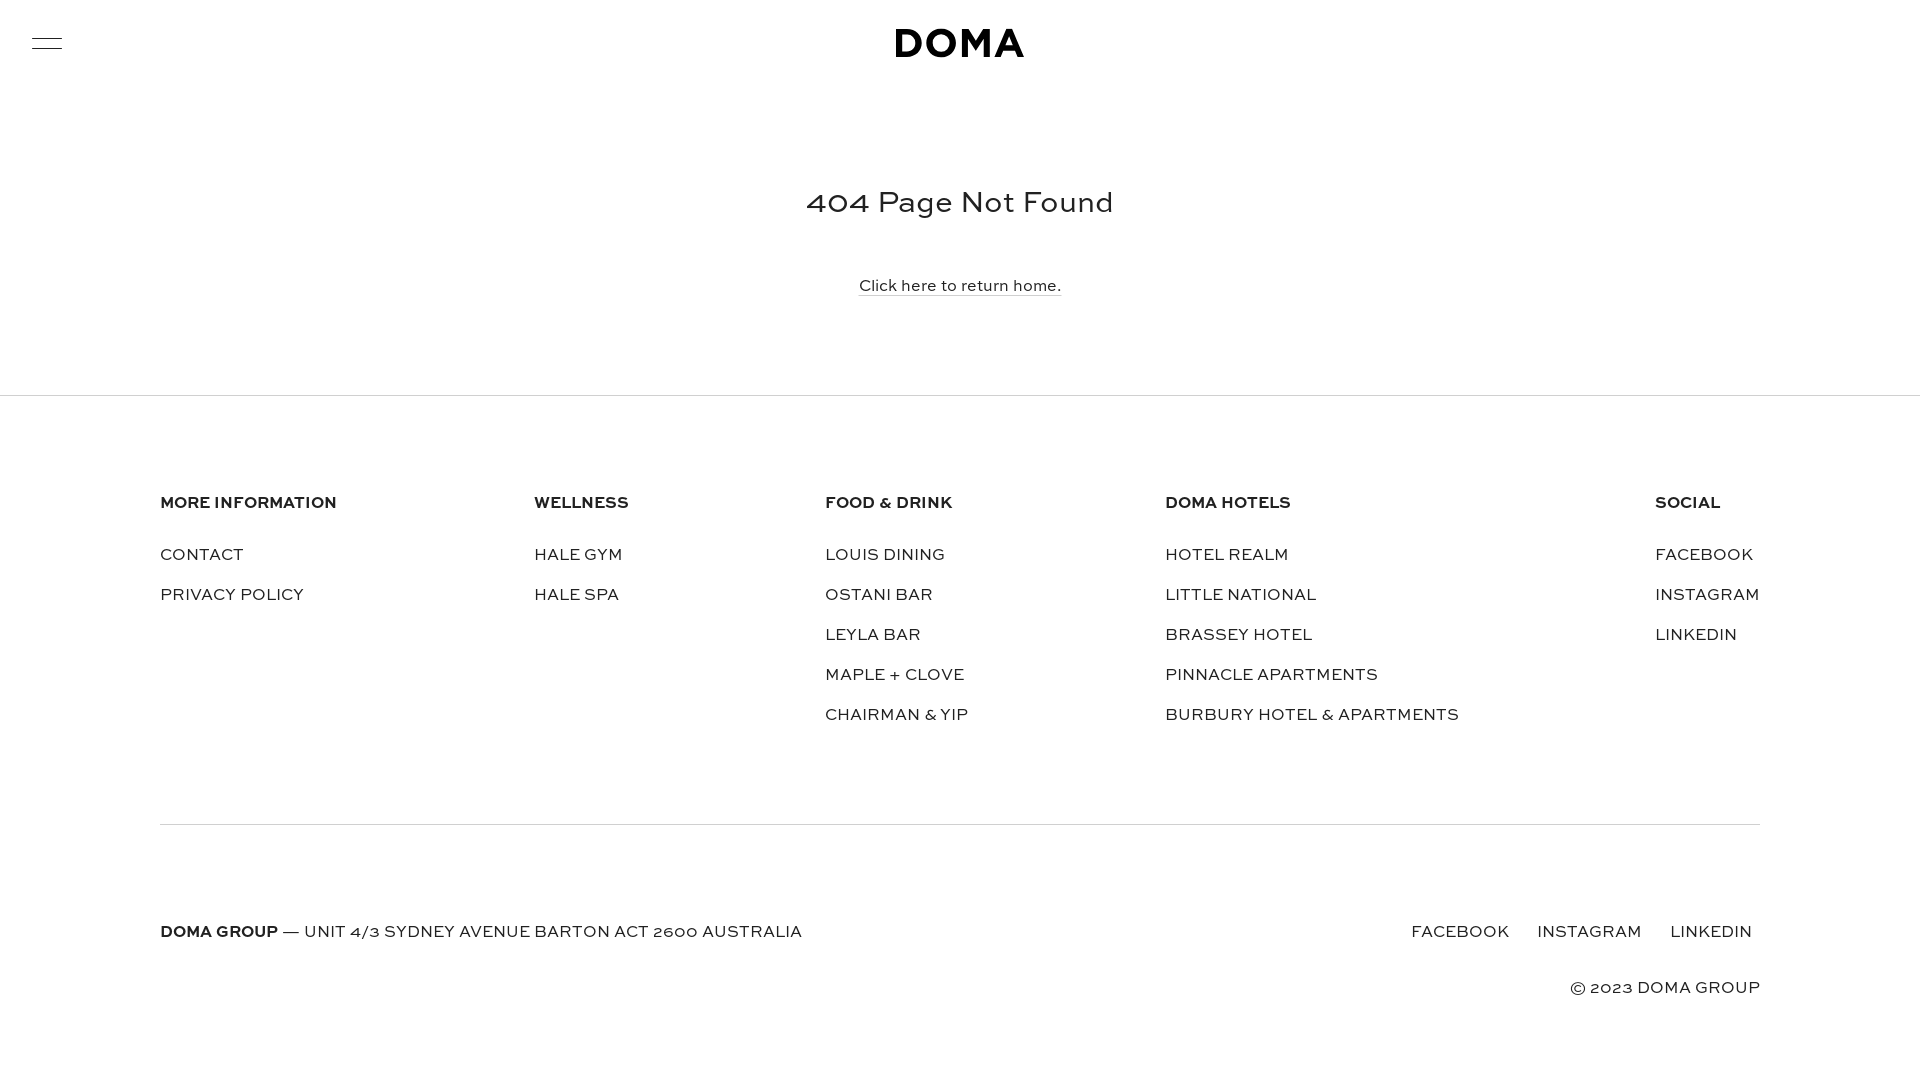  What do you see at coordinates (1460, 933) in the screenshot?
I see `FACEBOOK` at bounding box center [1460, 933].